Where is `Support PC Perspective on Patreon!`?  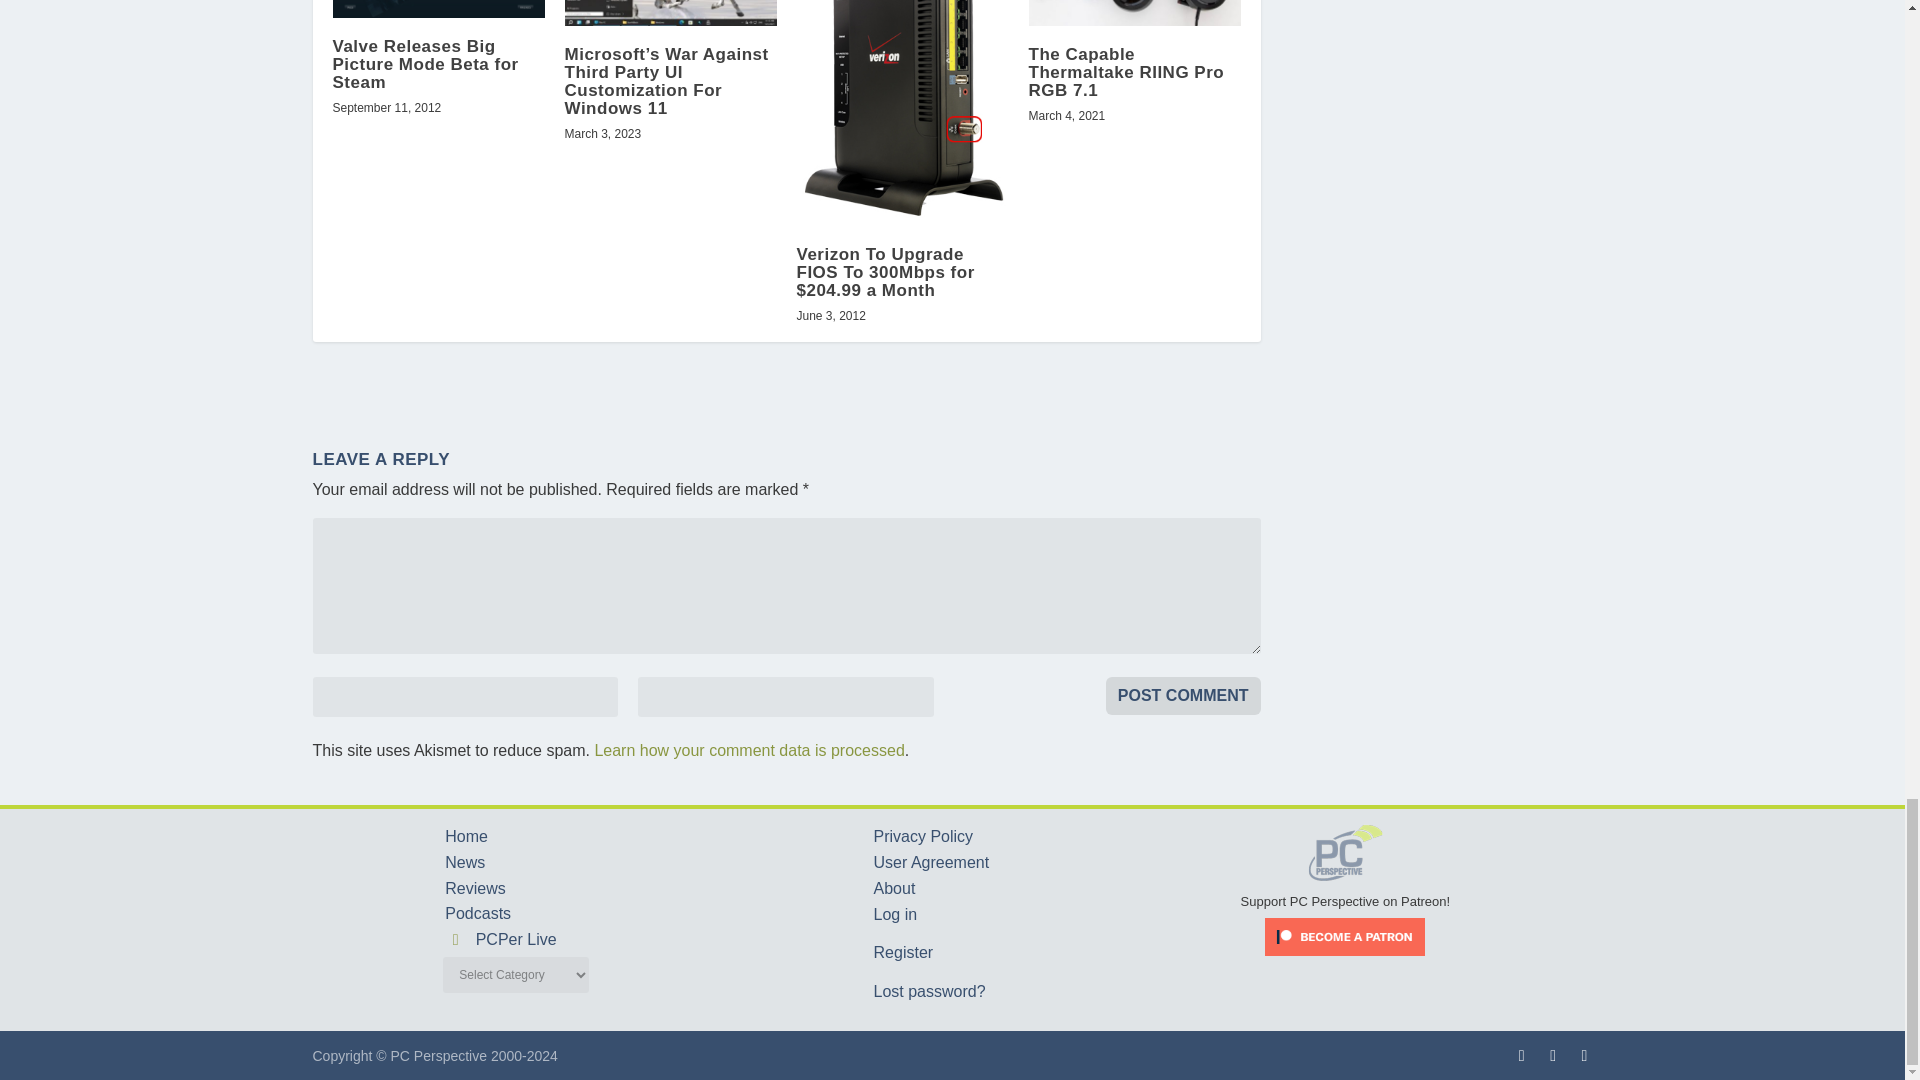
Support PC Perspective on Patreon! is located at coordinates (1346, 892).